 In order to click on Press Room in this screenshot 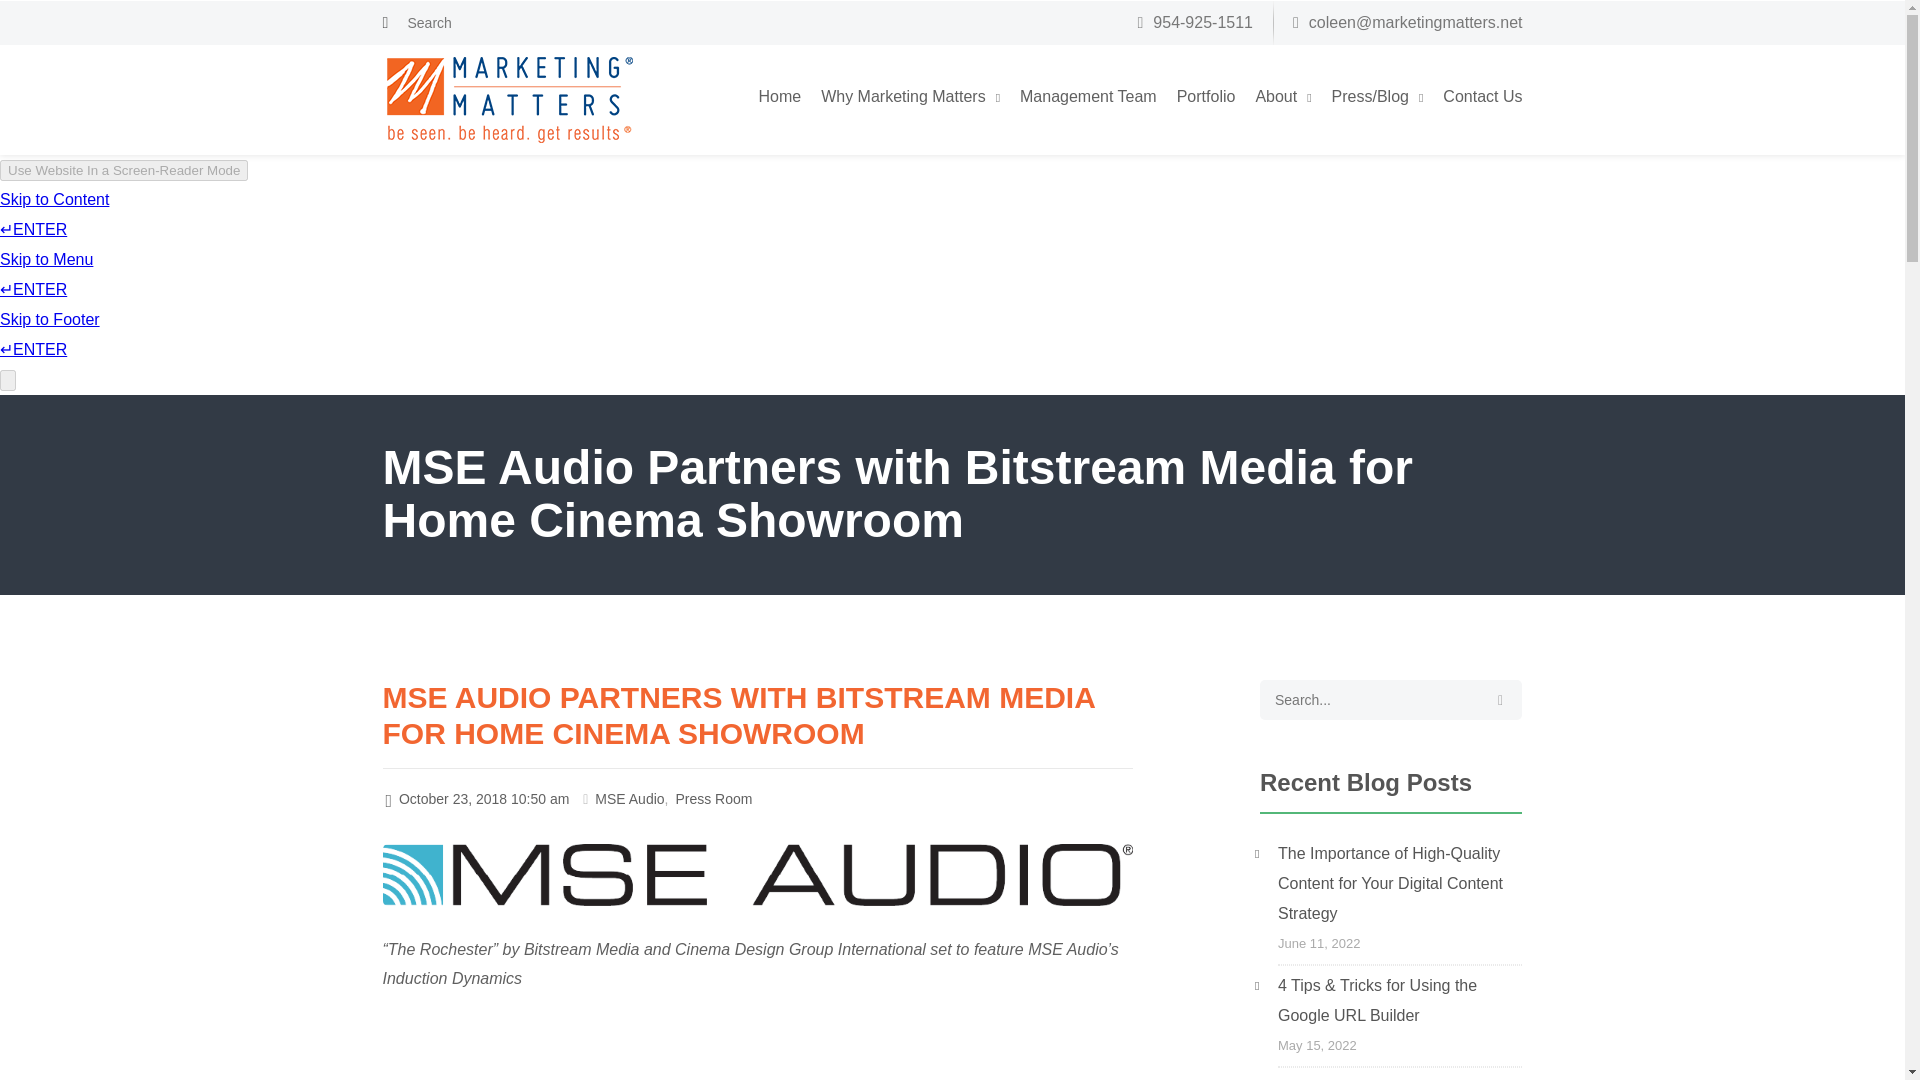, I will do `click(714, 798)`.